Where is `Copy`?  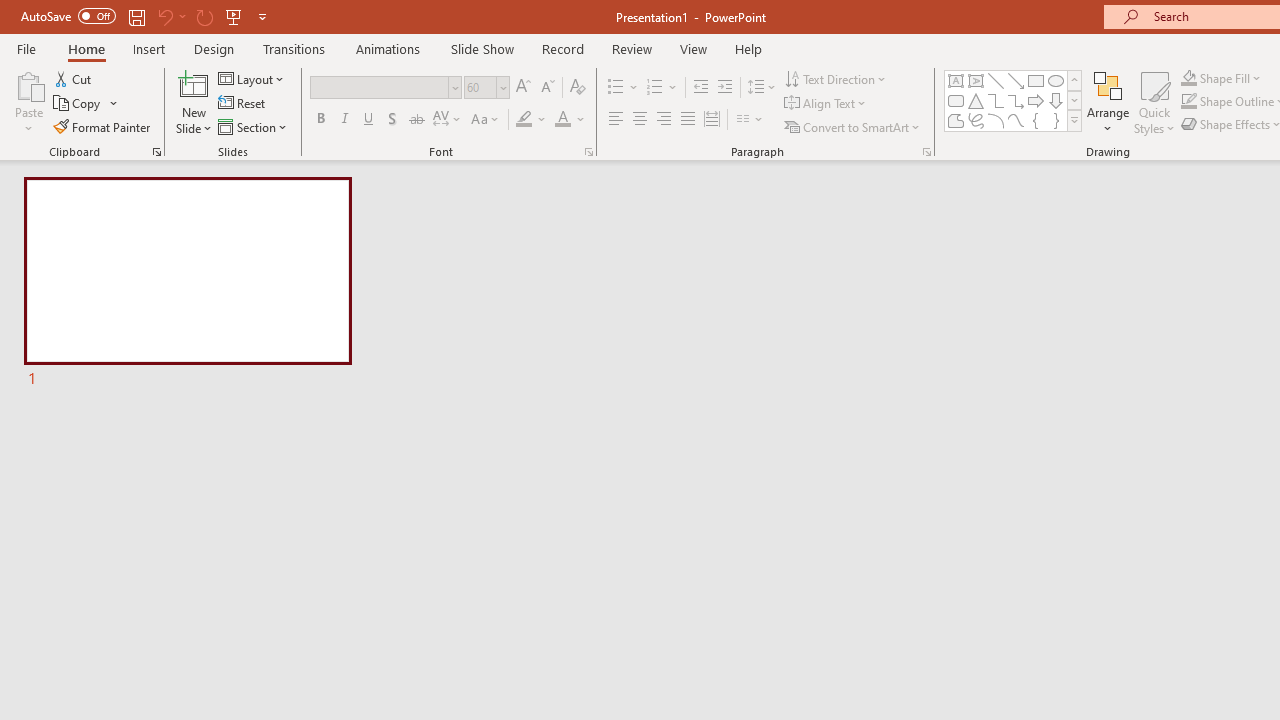 Copy is located at coordinates (78, 104).